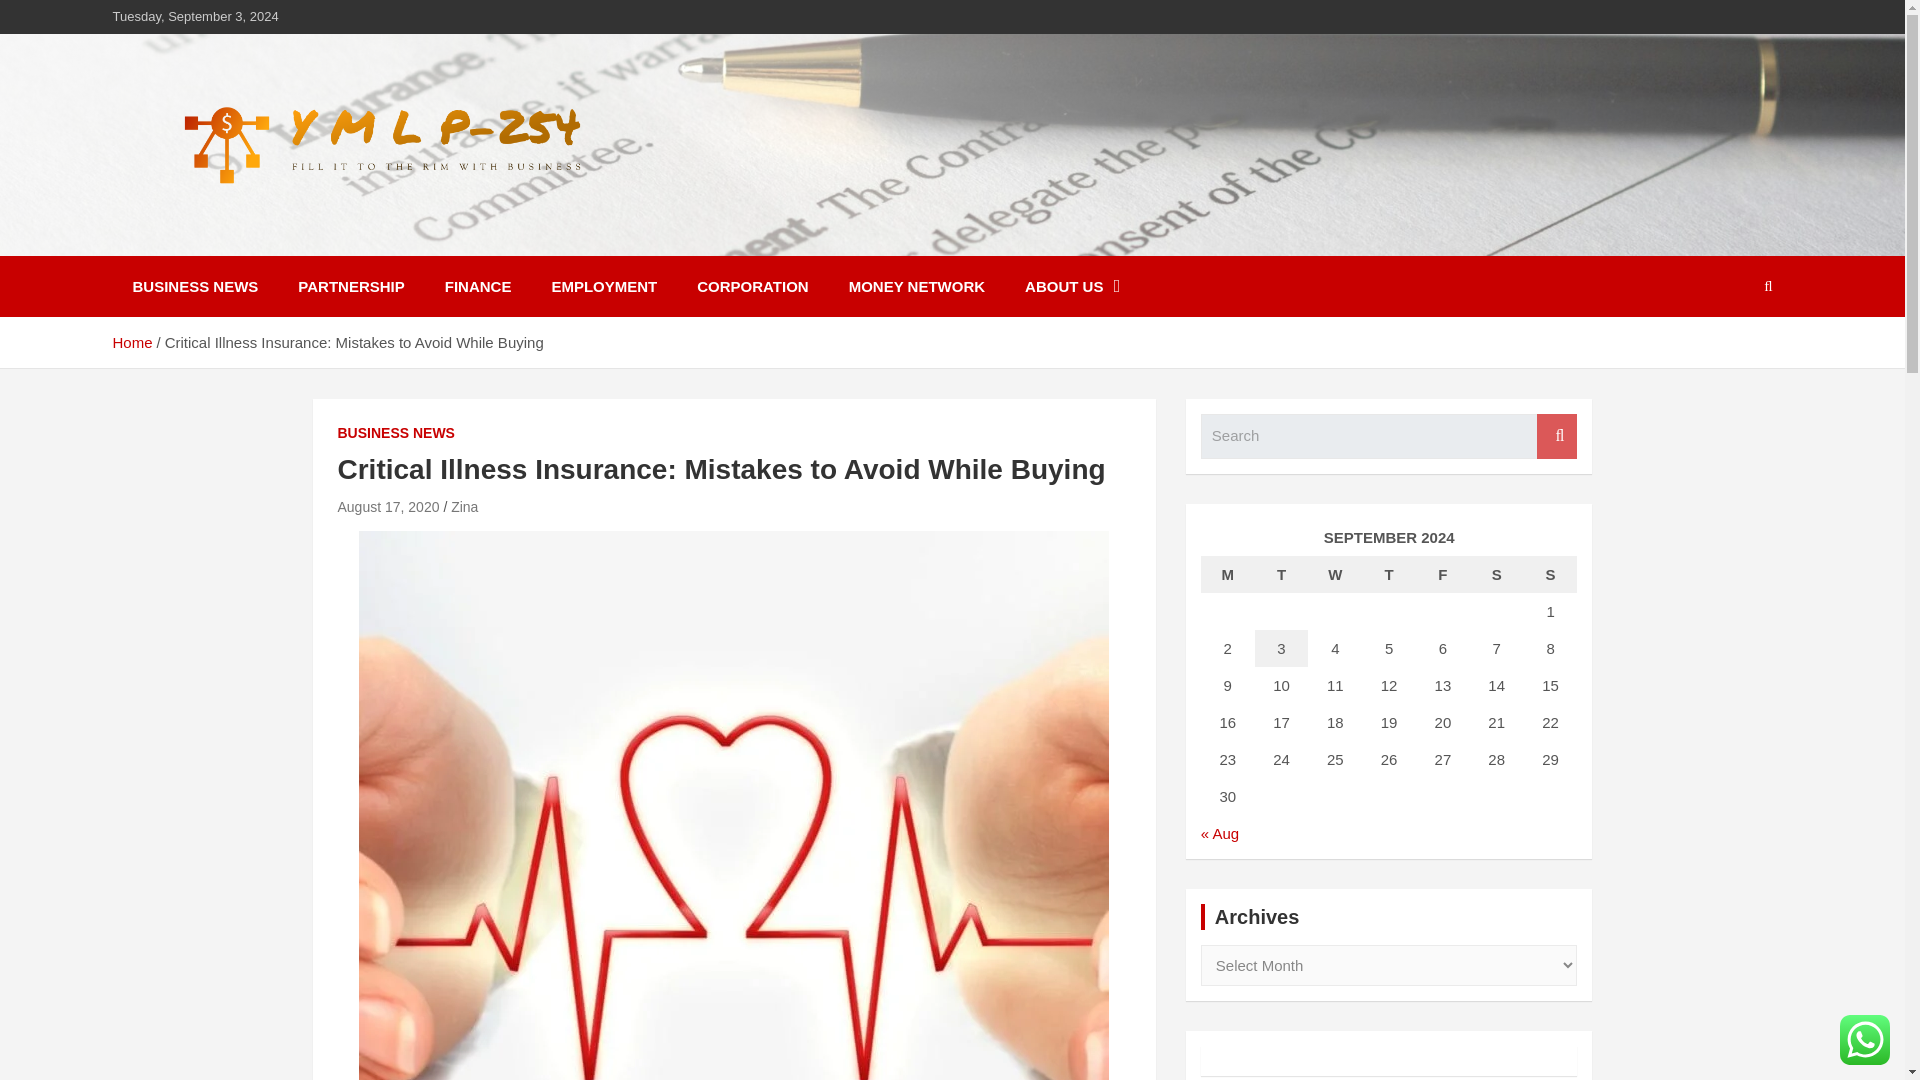  What do you see at coordinates (222, 242) in the screenshot?
I see `Y M L P-254` at bounding box center [222, 242].